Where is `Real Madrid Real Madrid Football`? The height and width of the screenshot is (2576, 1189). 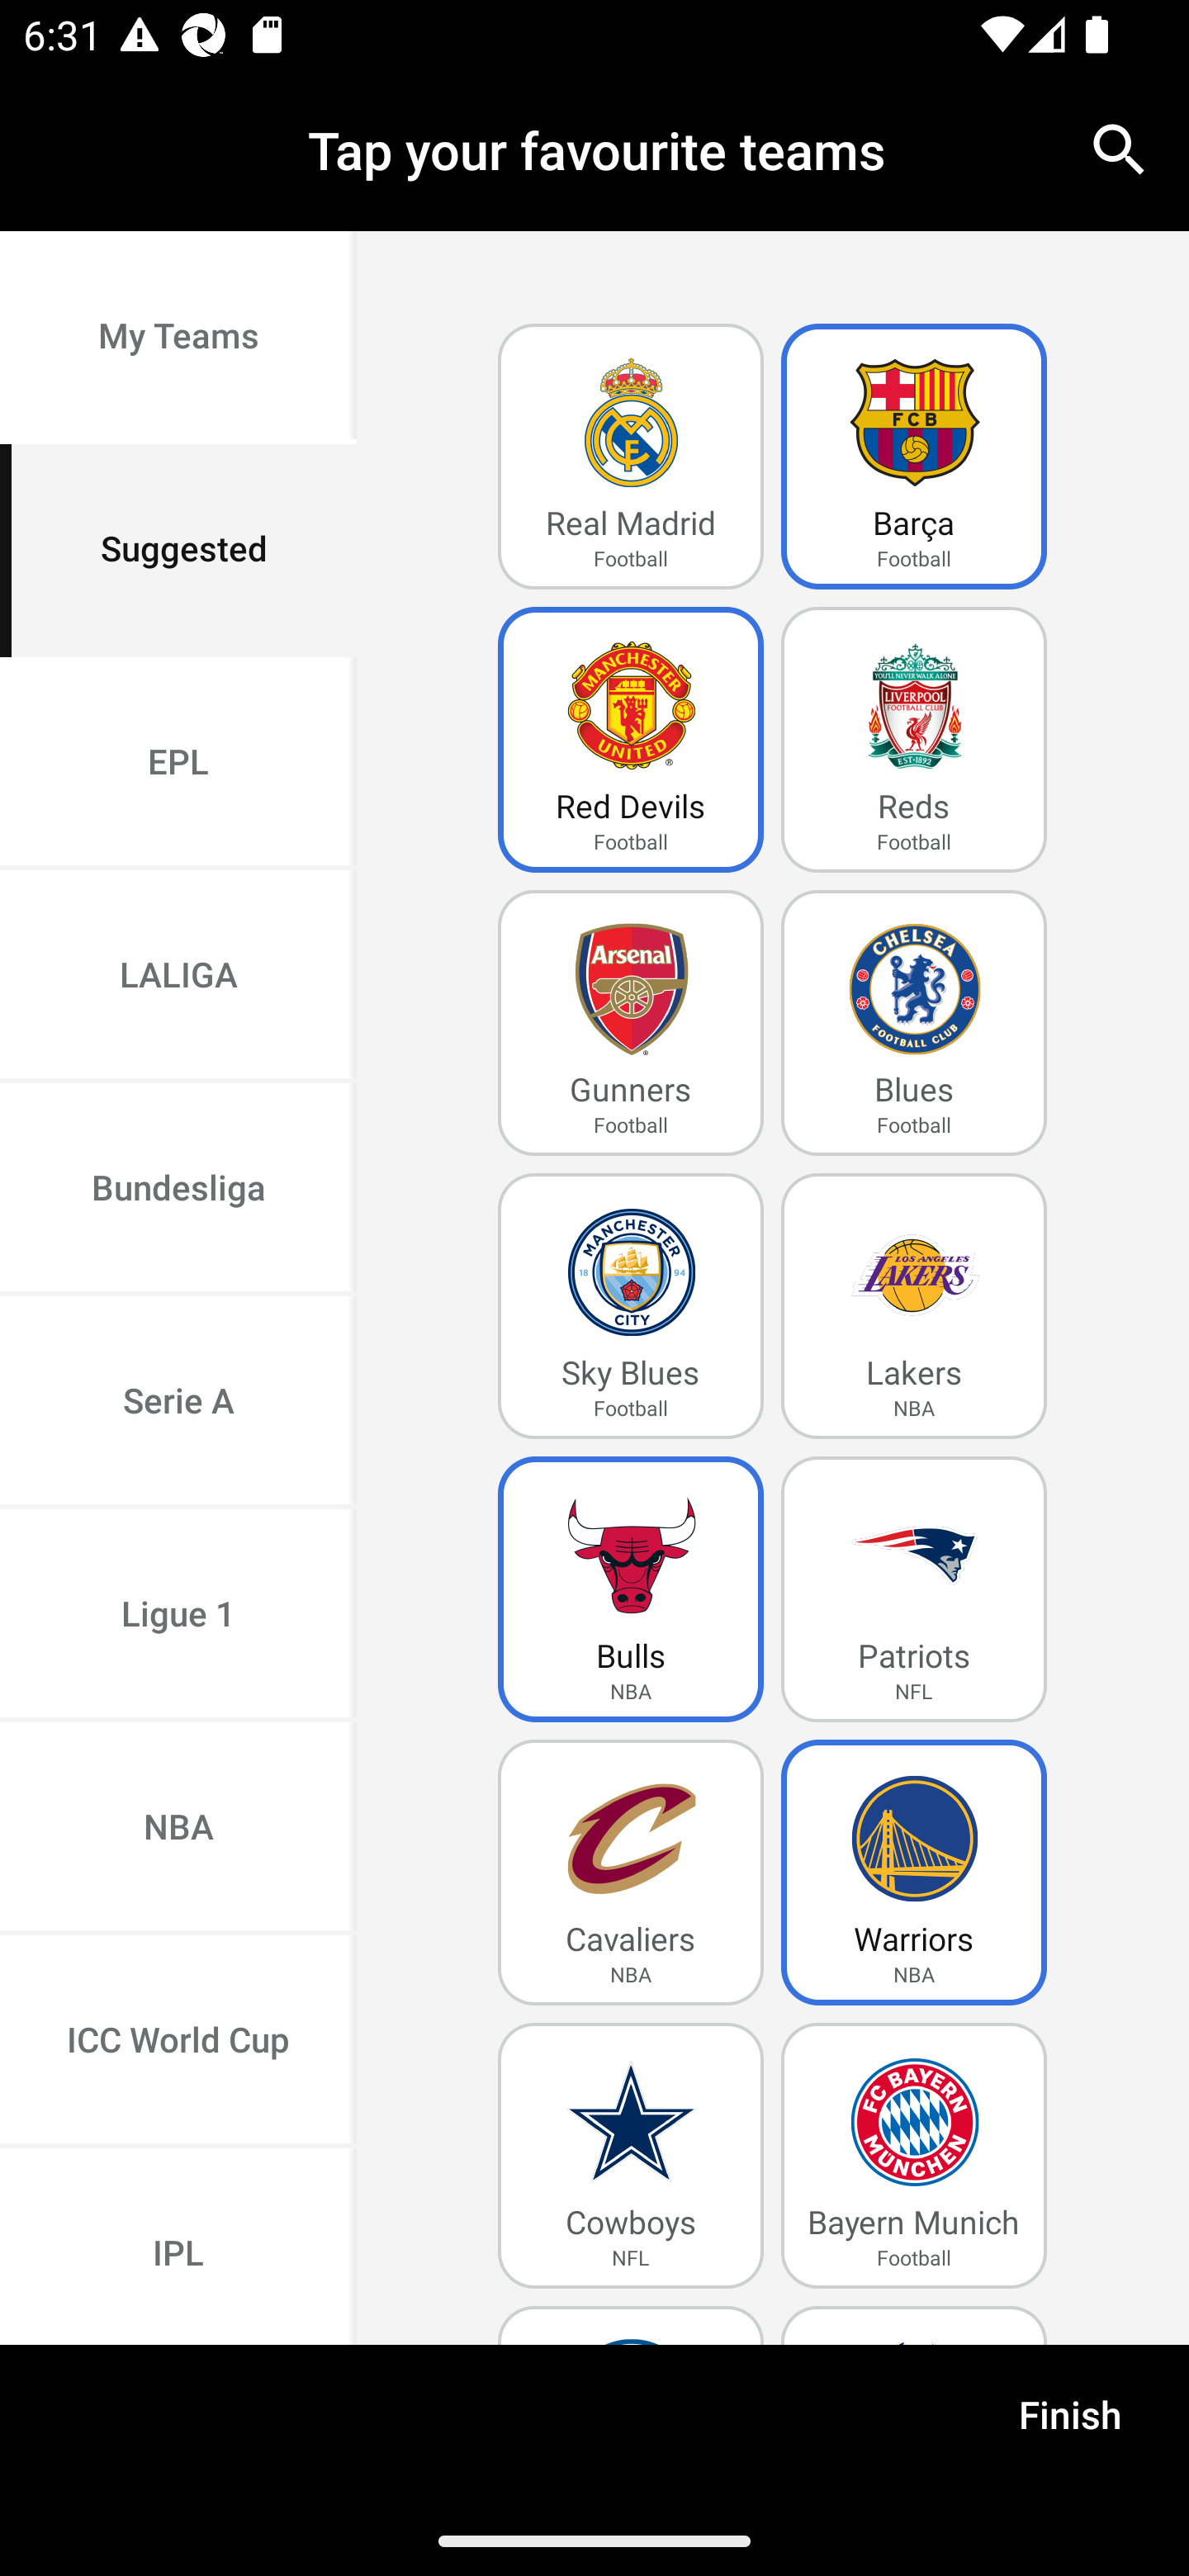 Real Madrid Real Madrid Football is located at coordinates (631, 457).